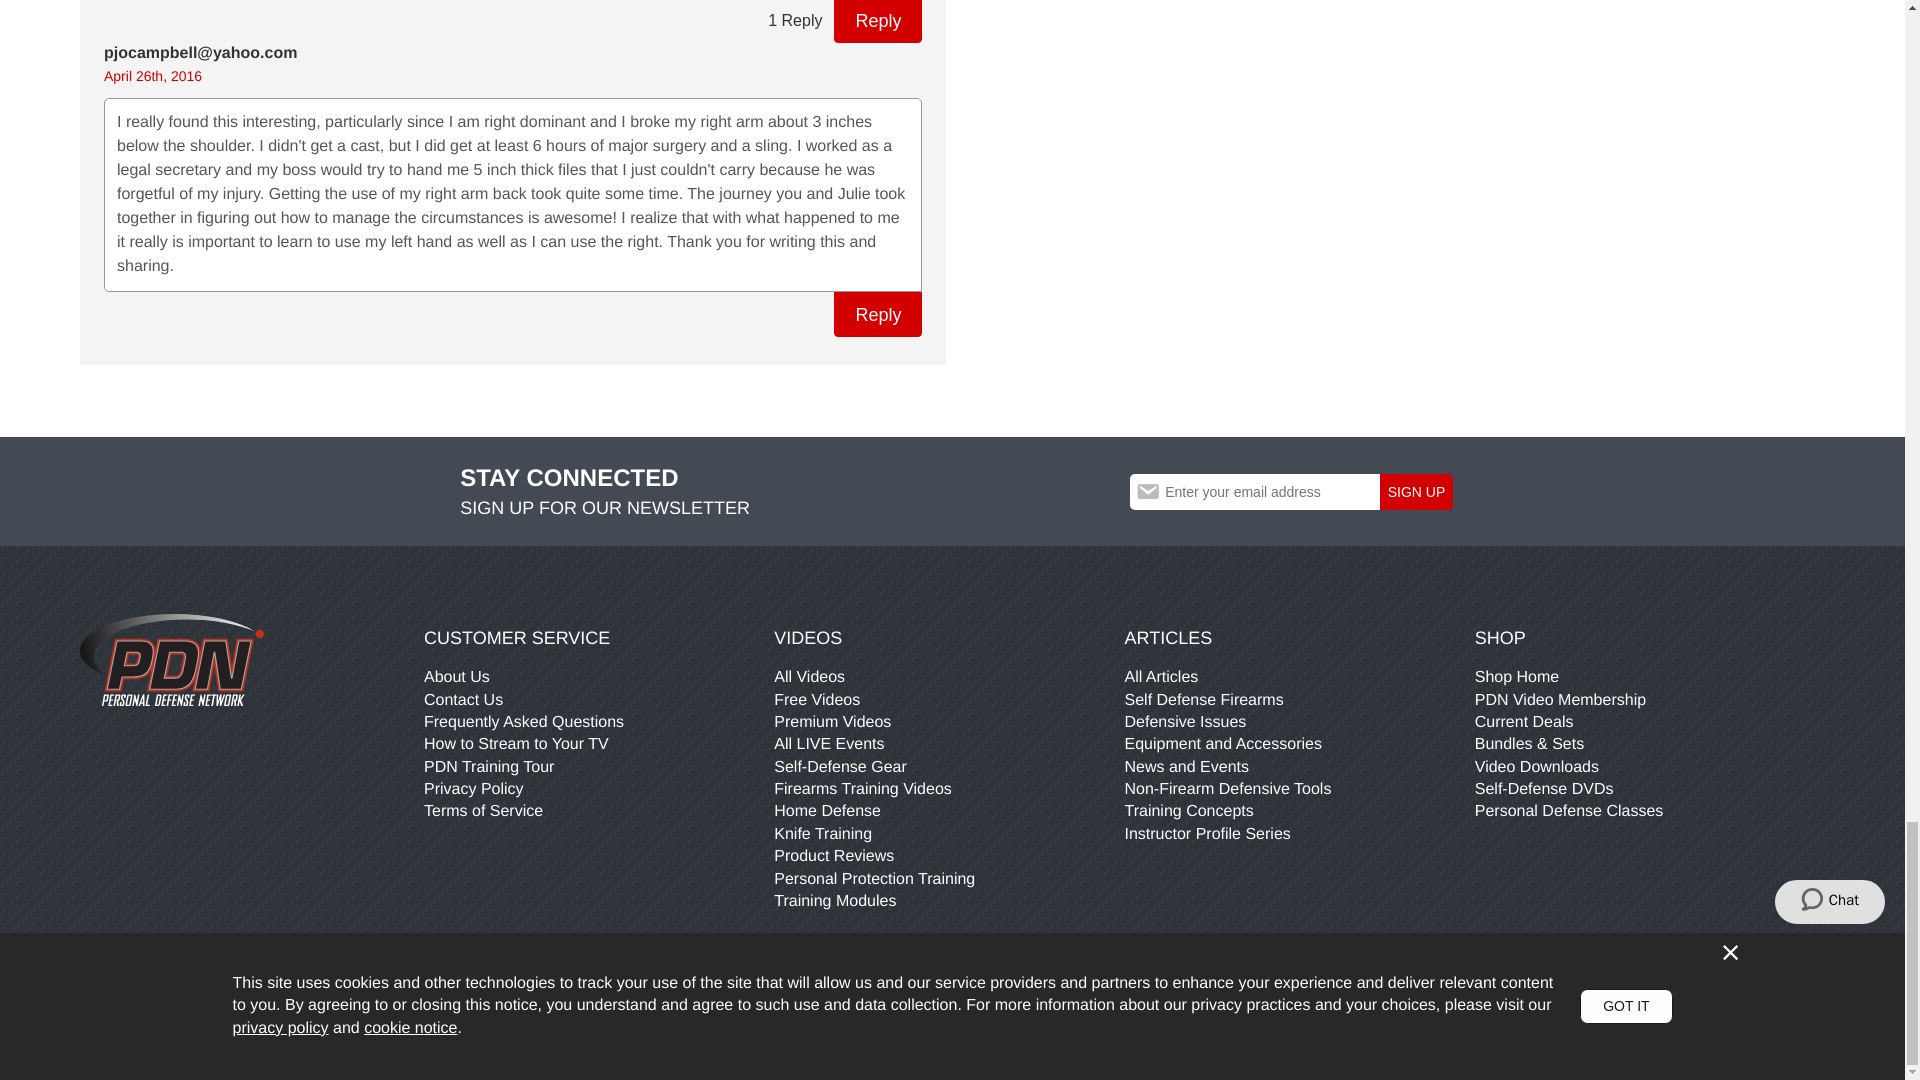  I want to click on 1 Reply, so click(794, 22).